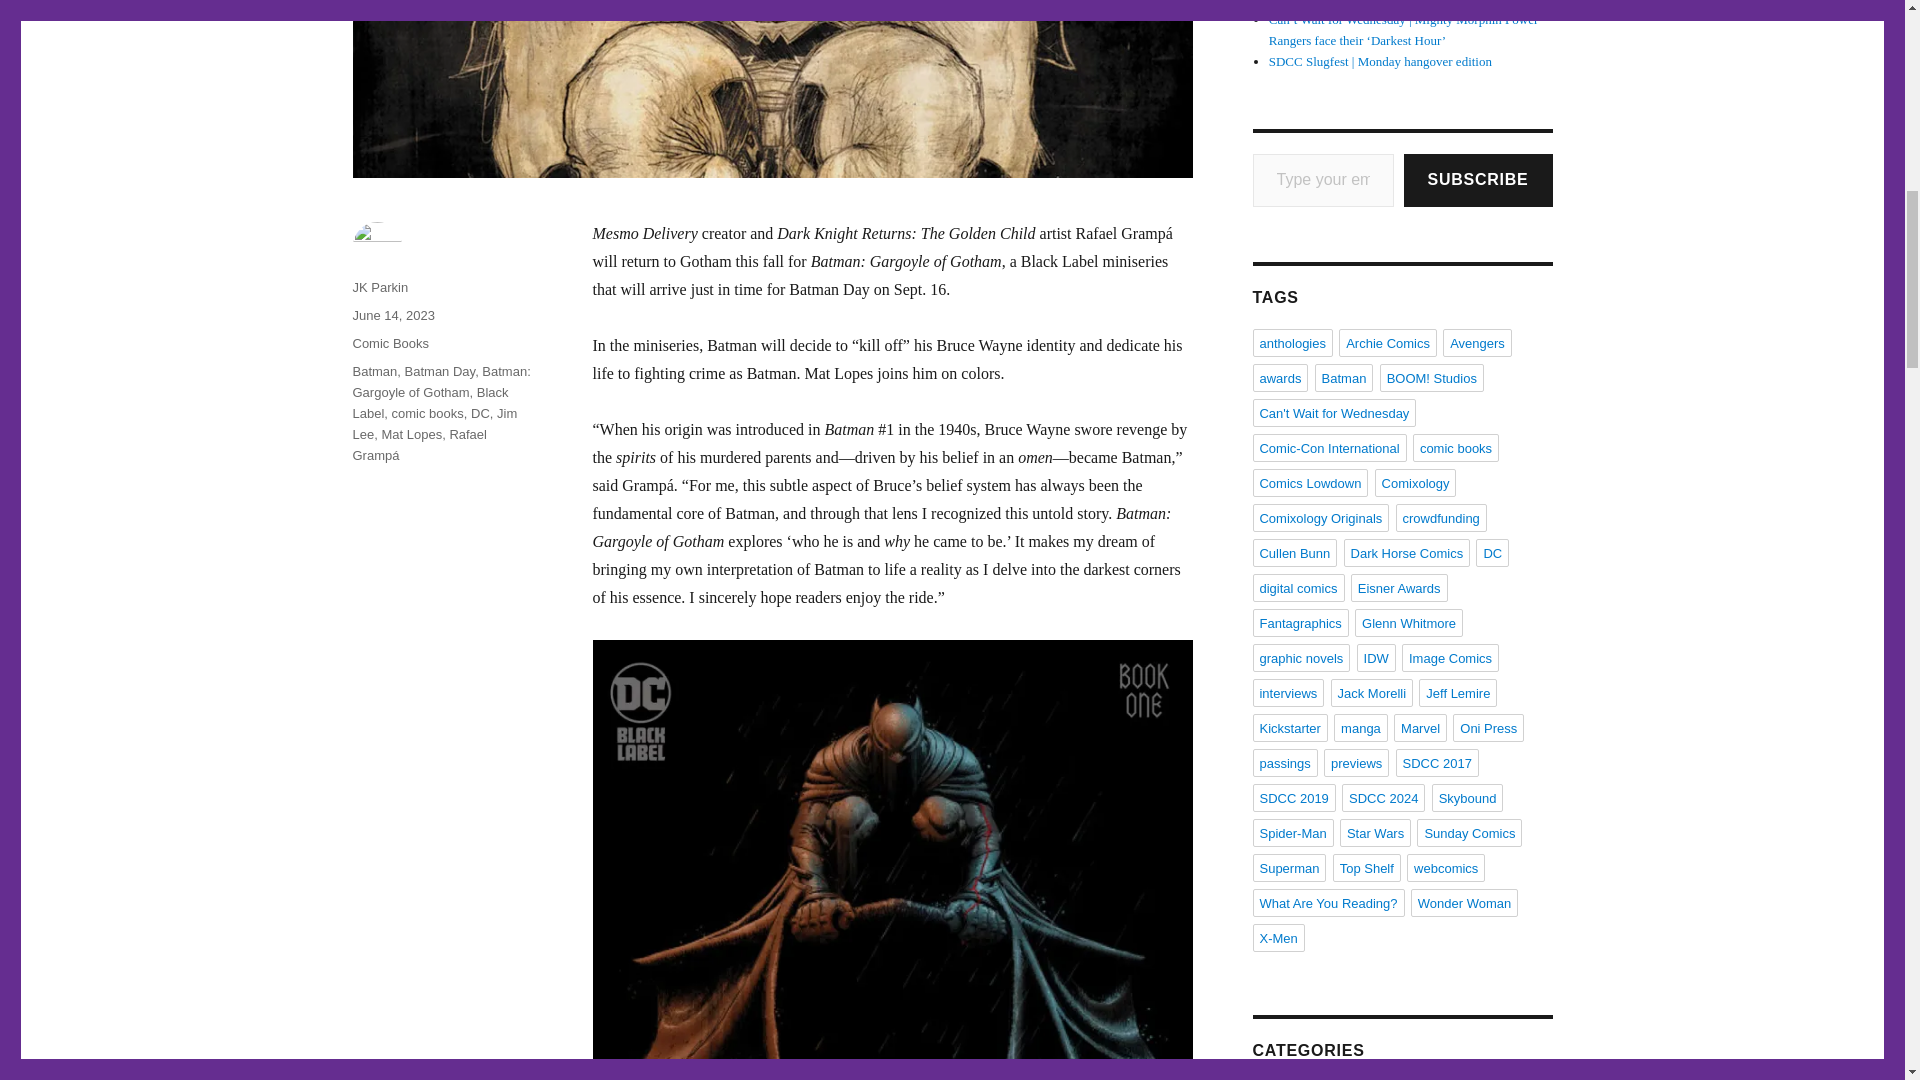  I want to click on JK Parkin, so click(379, 286).